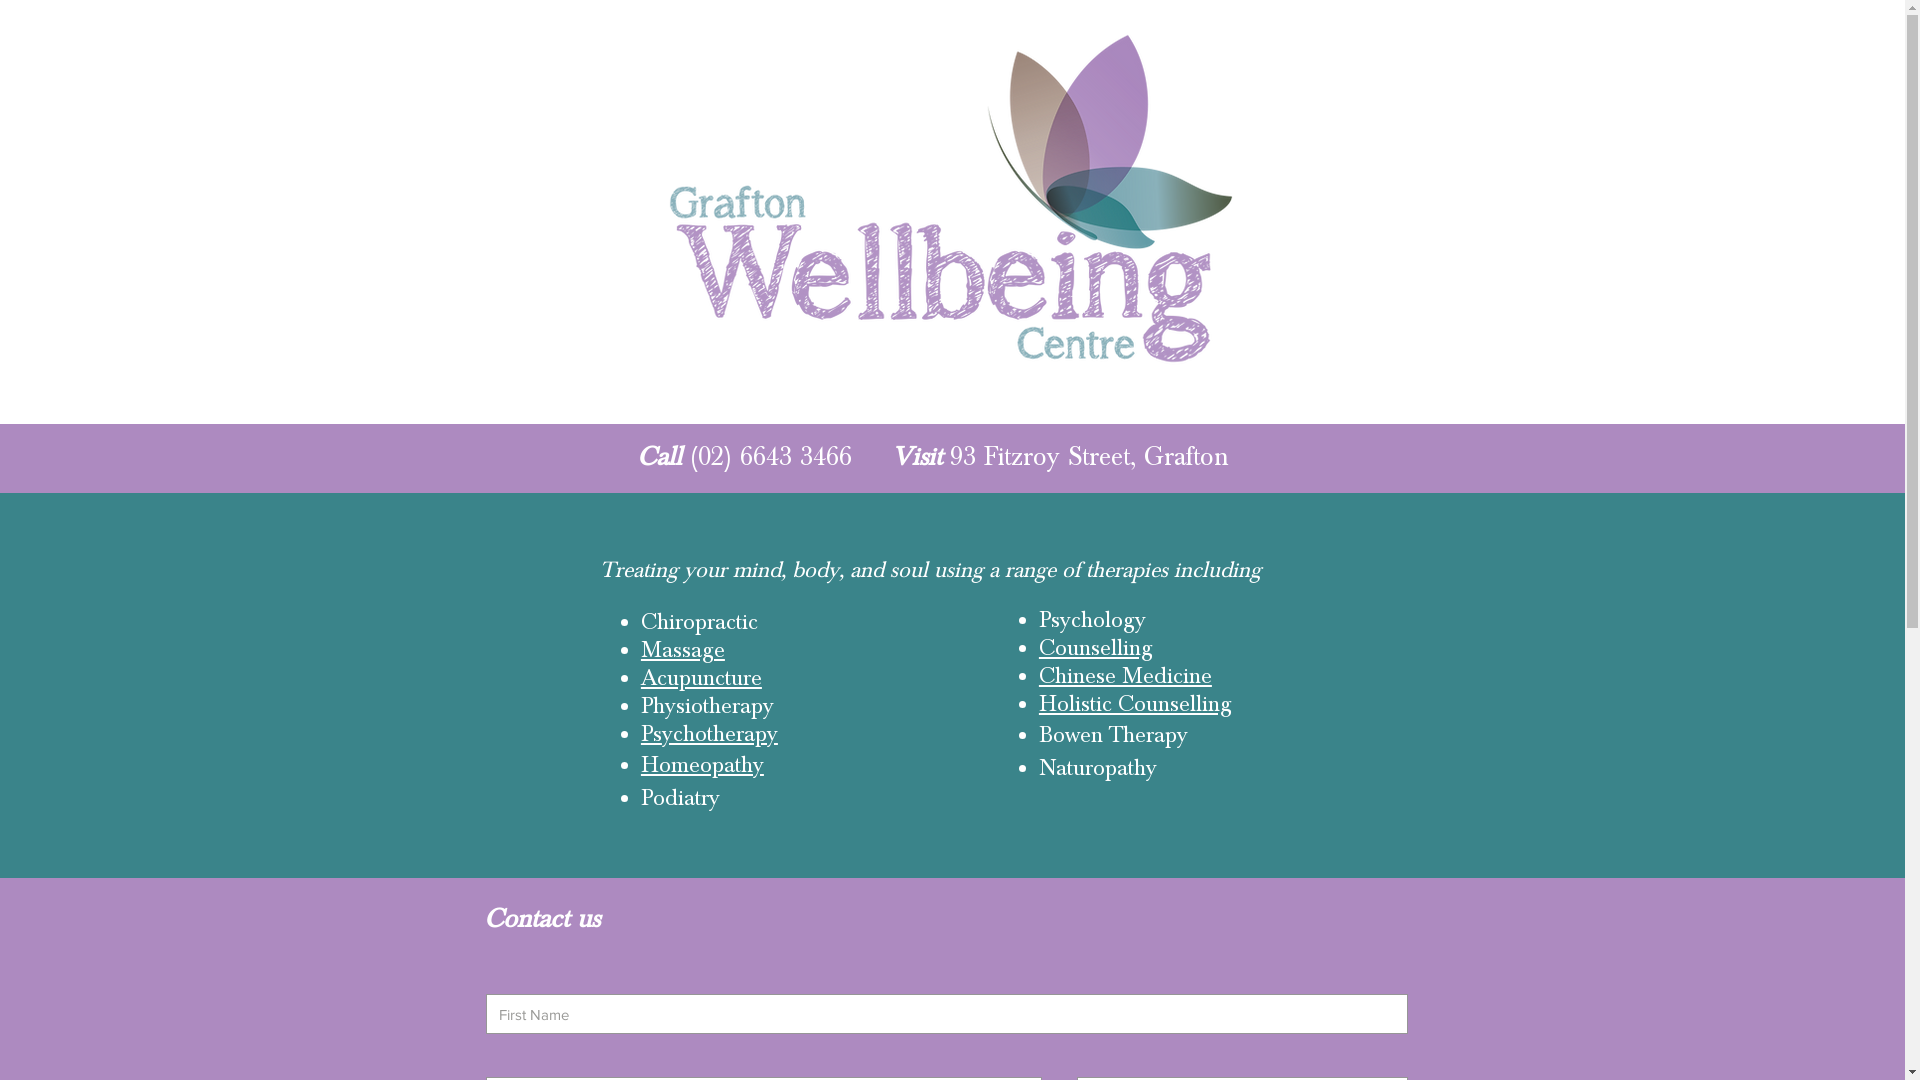 The image size is (1920, 1080). Describe the element at coordinates (1096, 646) in the screenshot. I see `Counselling` at that location.